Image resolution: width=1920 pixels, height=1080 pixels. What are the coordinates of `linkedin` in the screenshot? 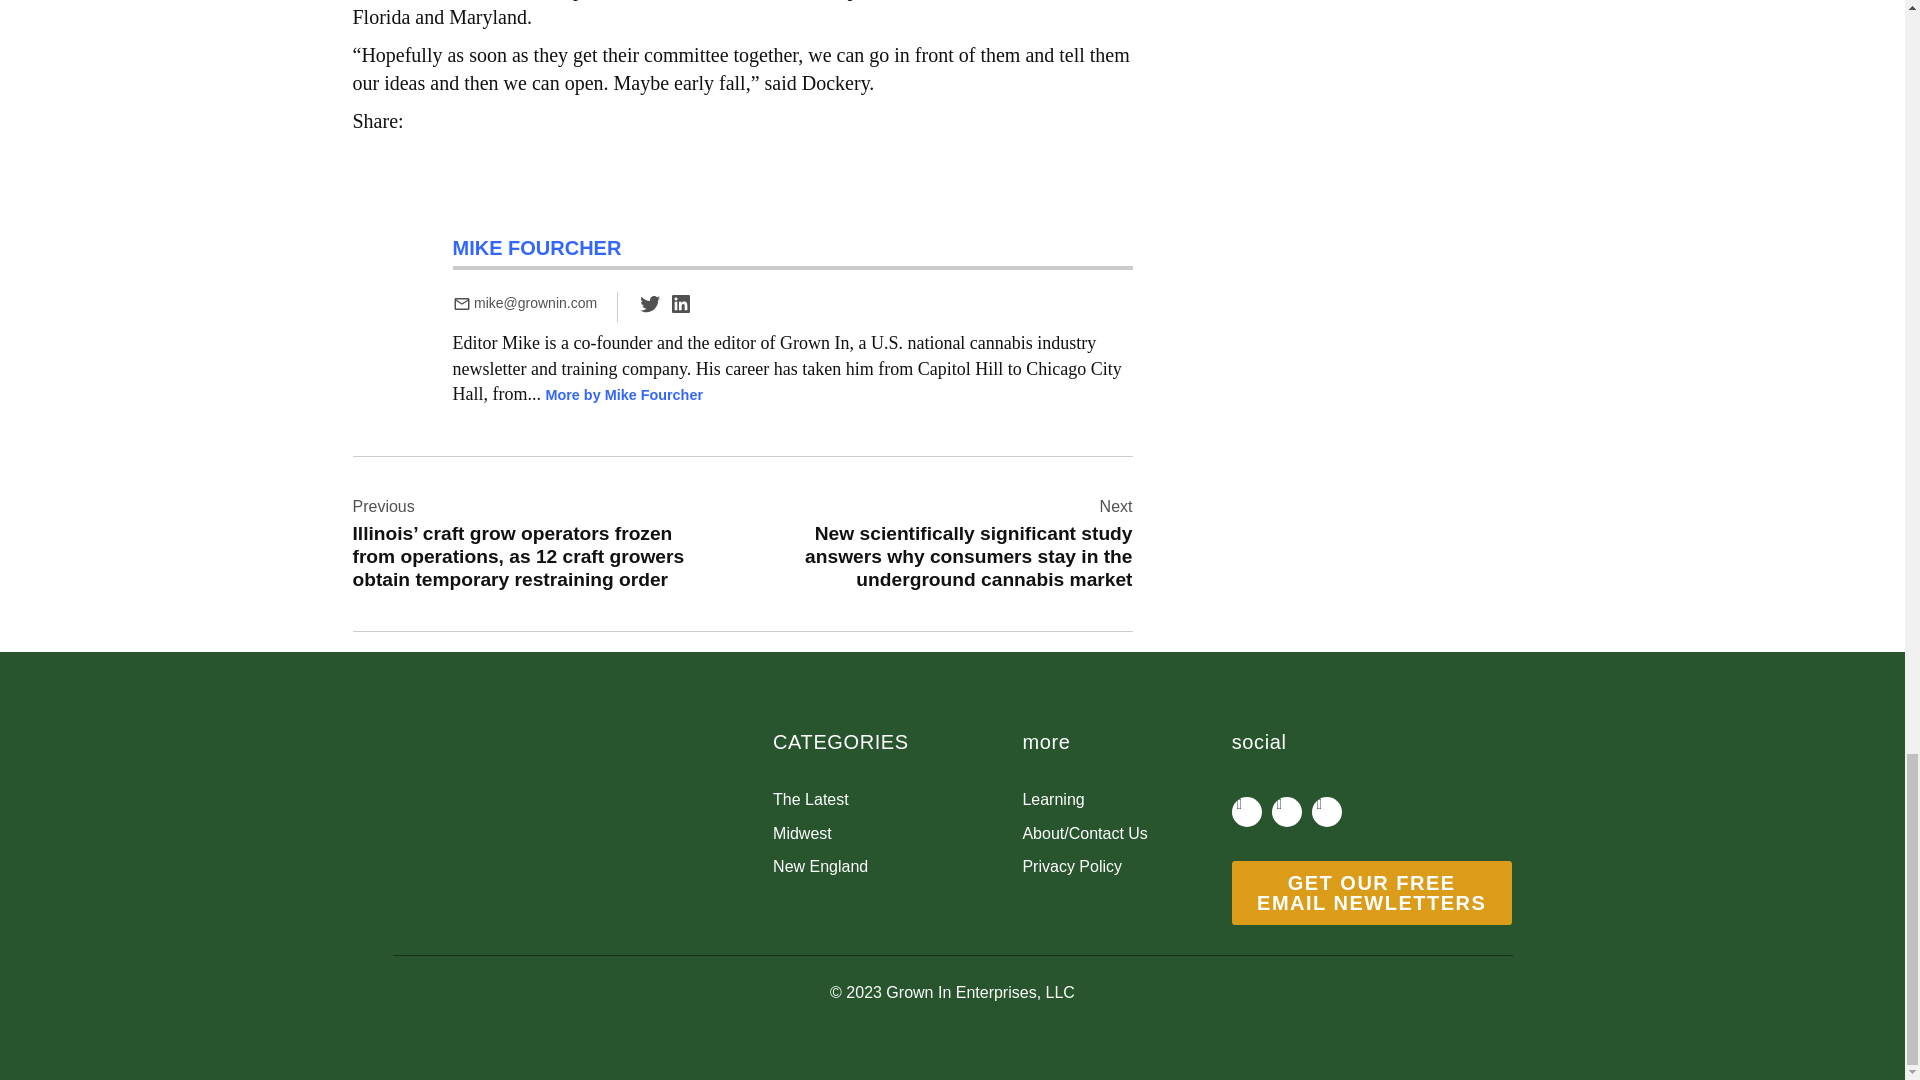 It's located at (680, 310).